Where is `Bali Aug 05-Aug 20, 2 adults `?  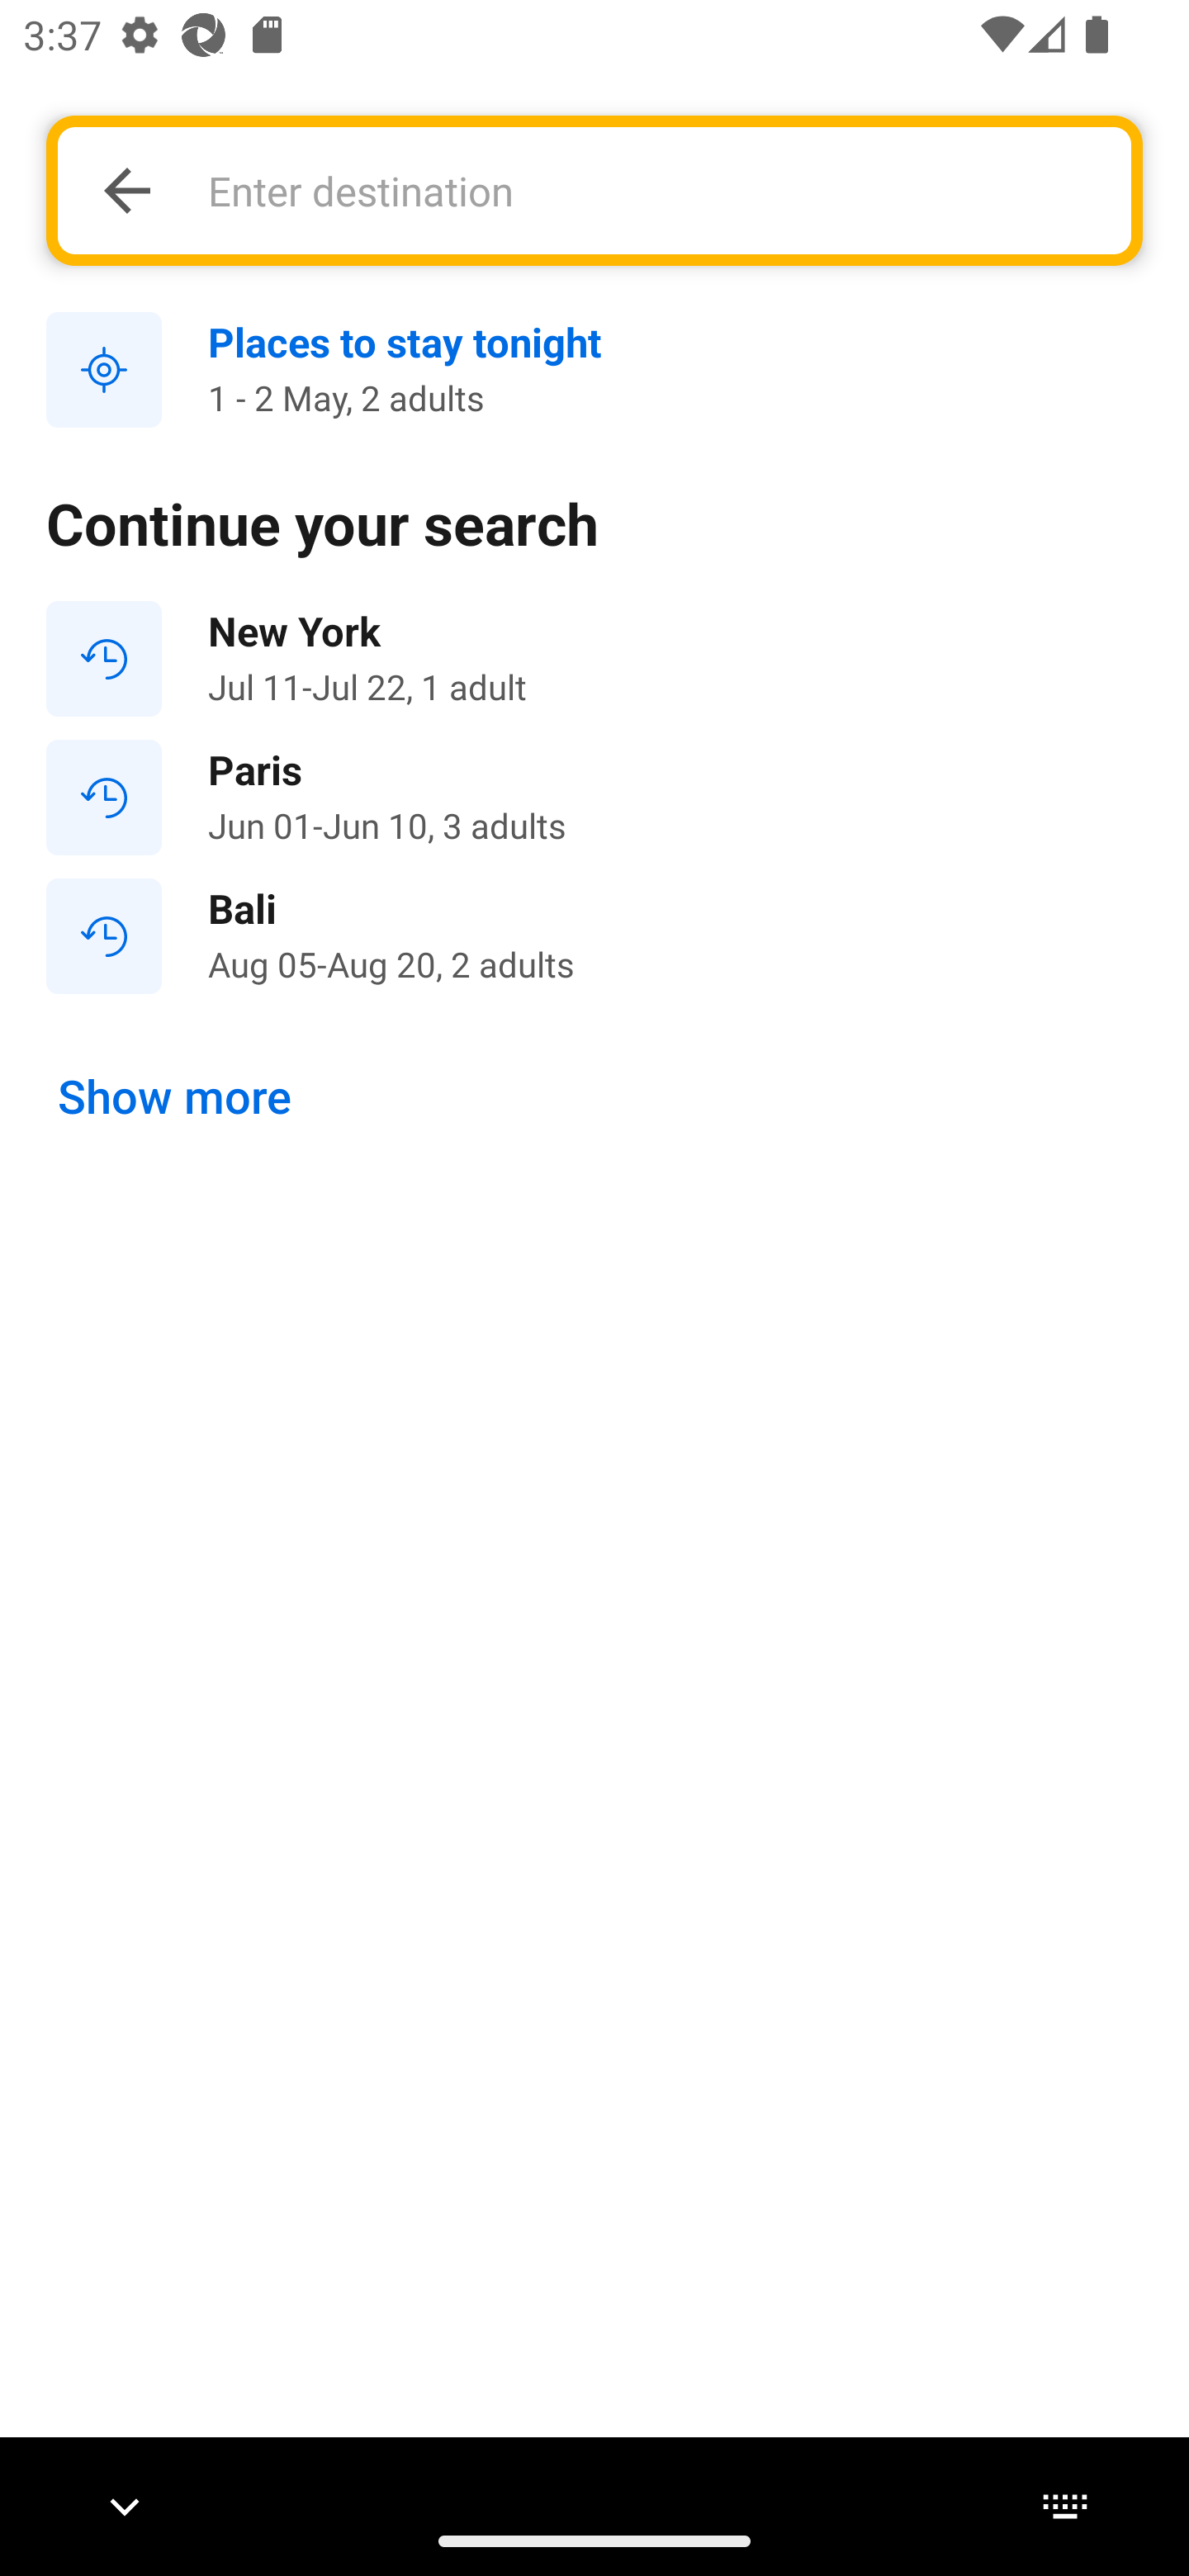
Bali Aug 05-Aug 20, 2 adults  is located at coordinates (594, 936).